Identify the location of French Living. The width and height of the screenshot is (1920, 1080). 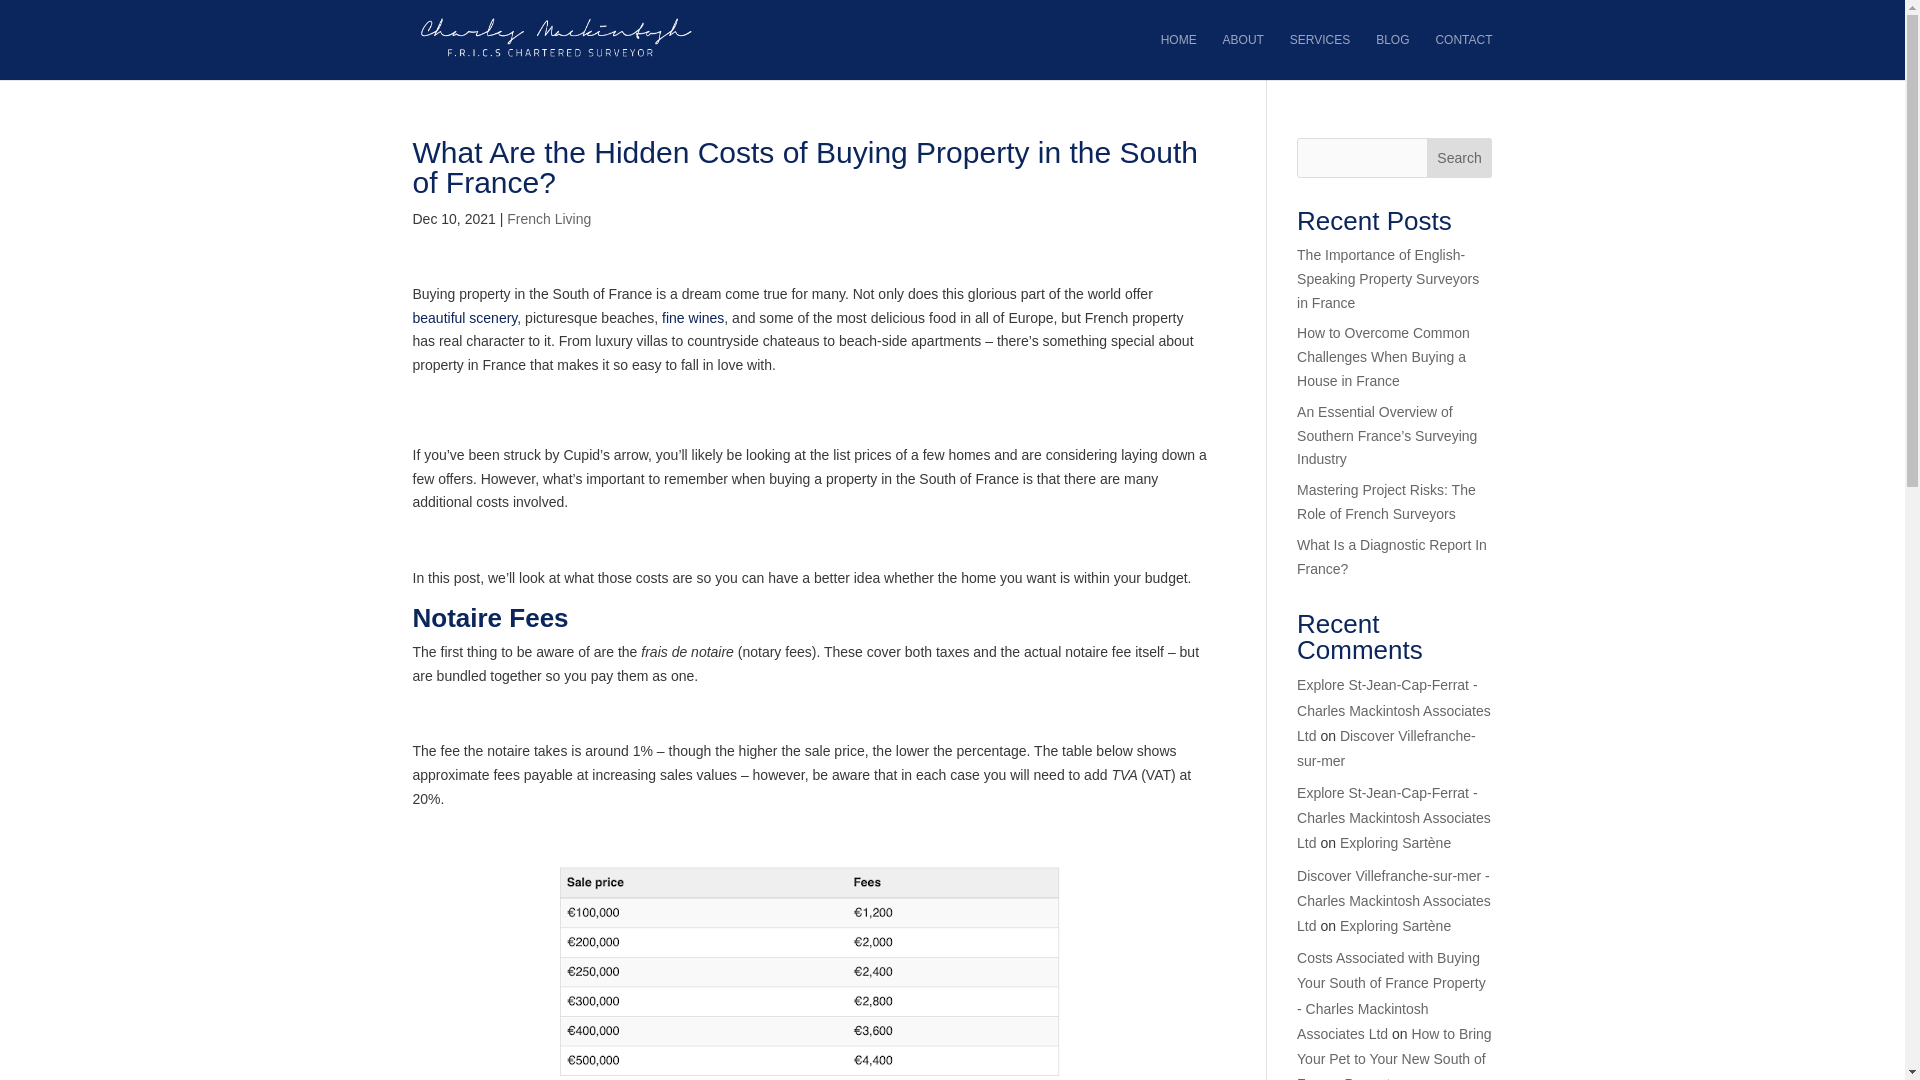
(548, 218).